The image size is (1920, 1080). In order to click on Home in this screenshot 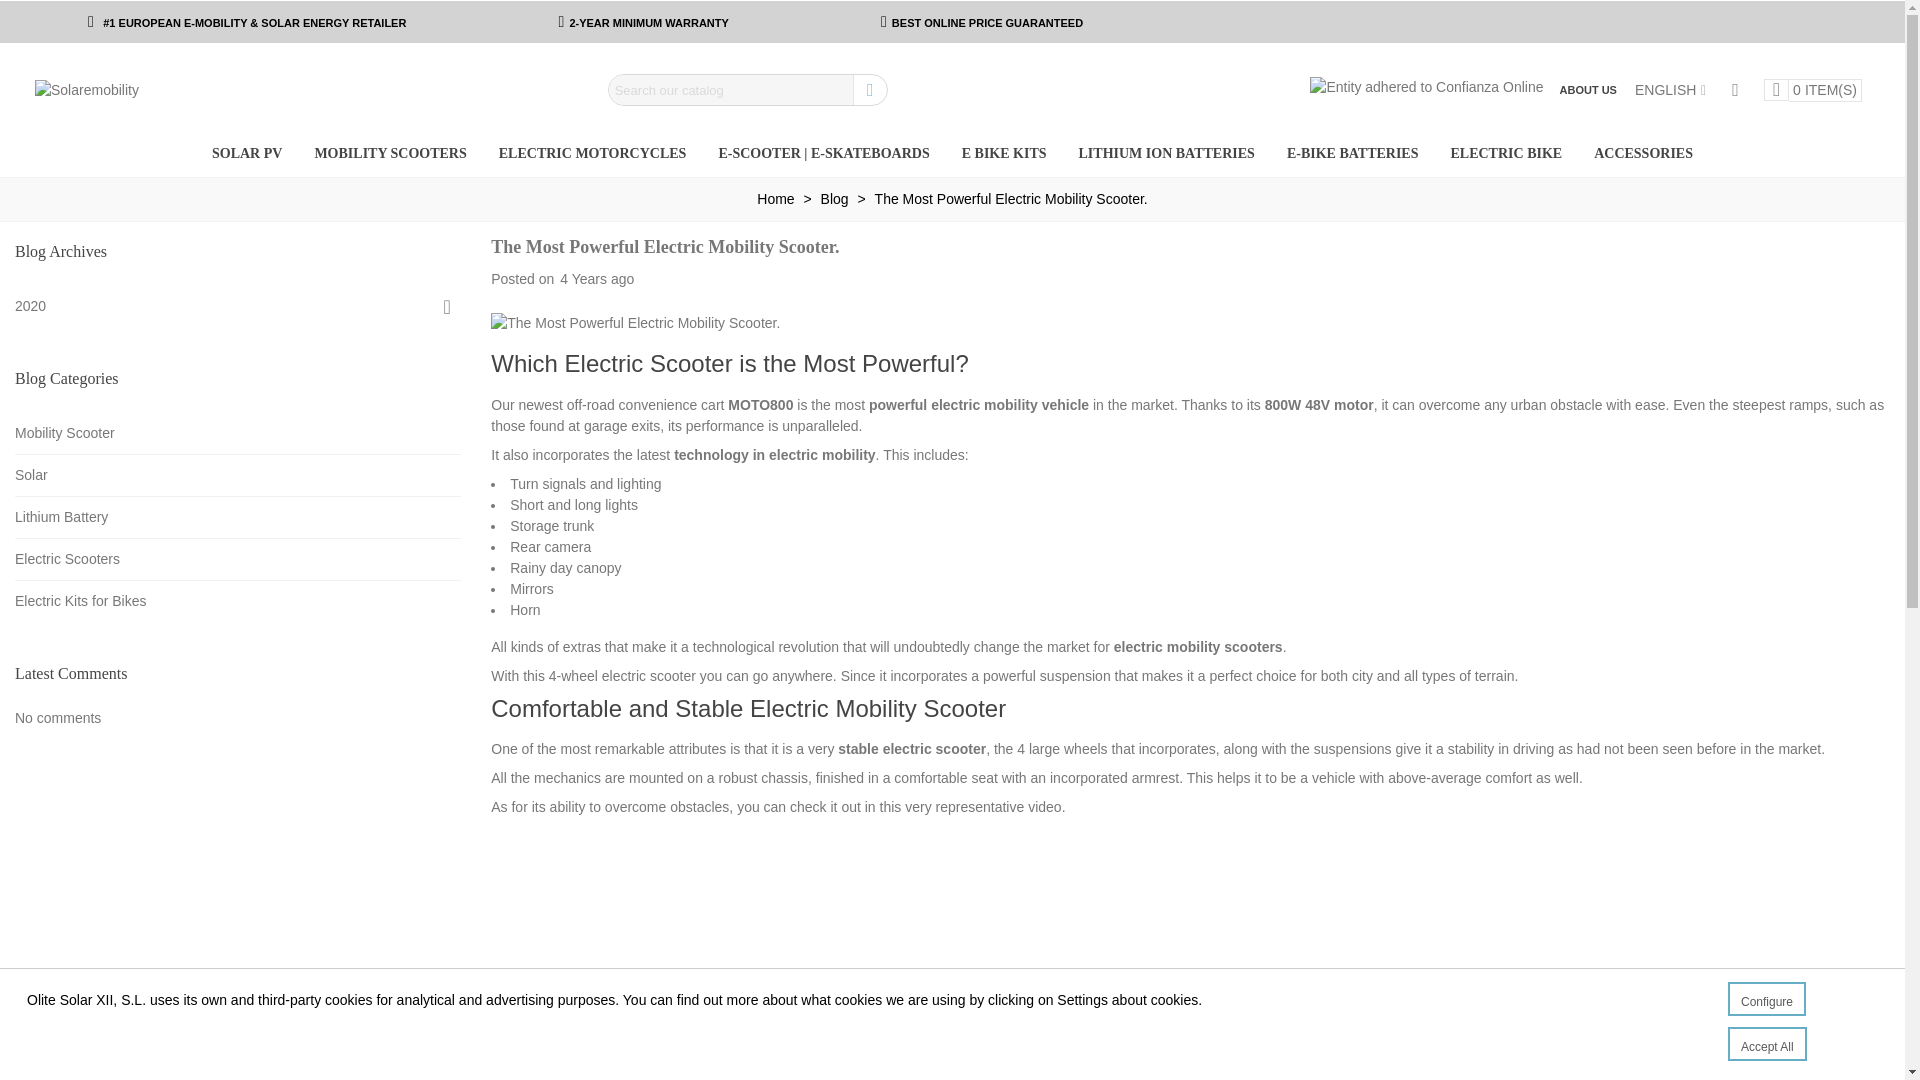, I will do `click(777, 199)`.